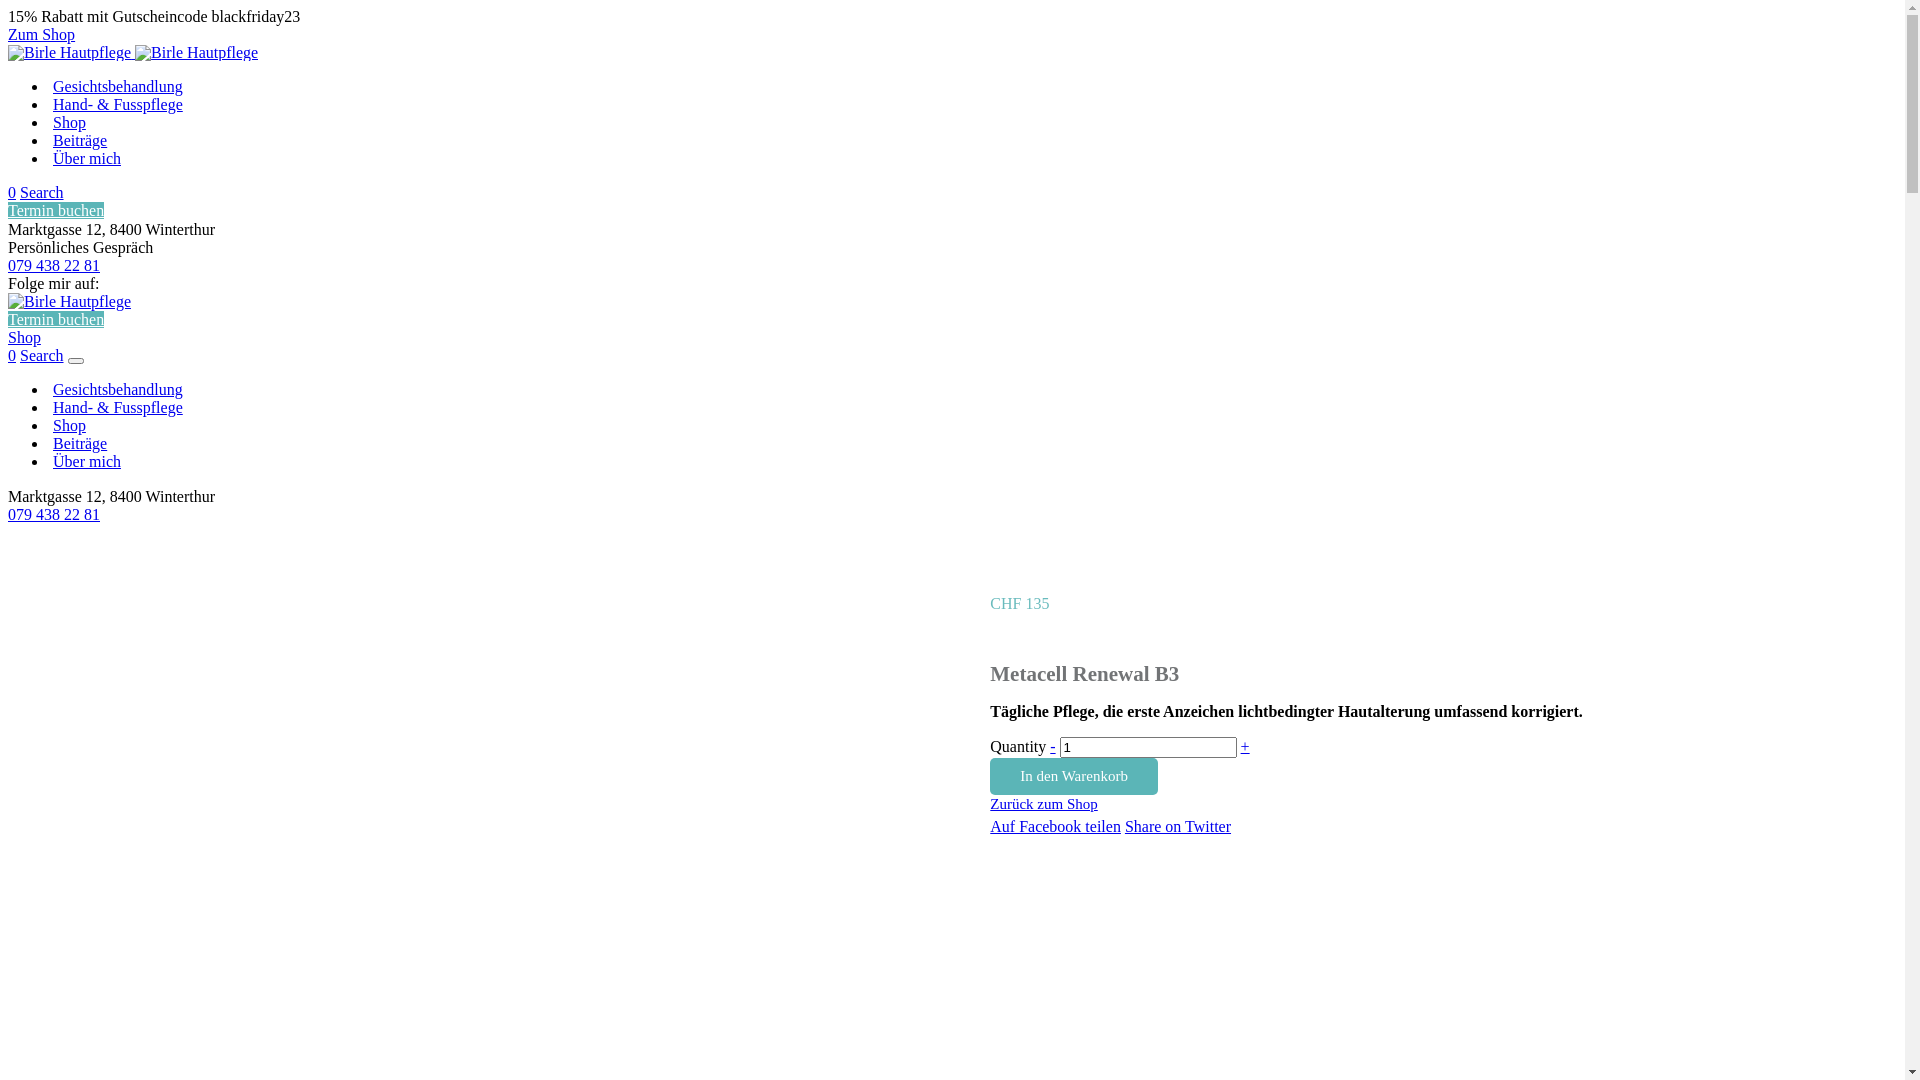 The width and height of the screenshot is (1920, 1080). I want to click on Qty, so click(1148, 748).